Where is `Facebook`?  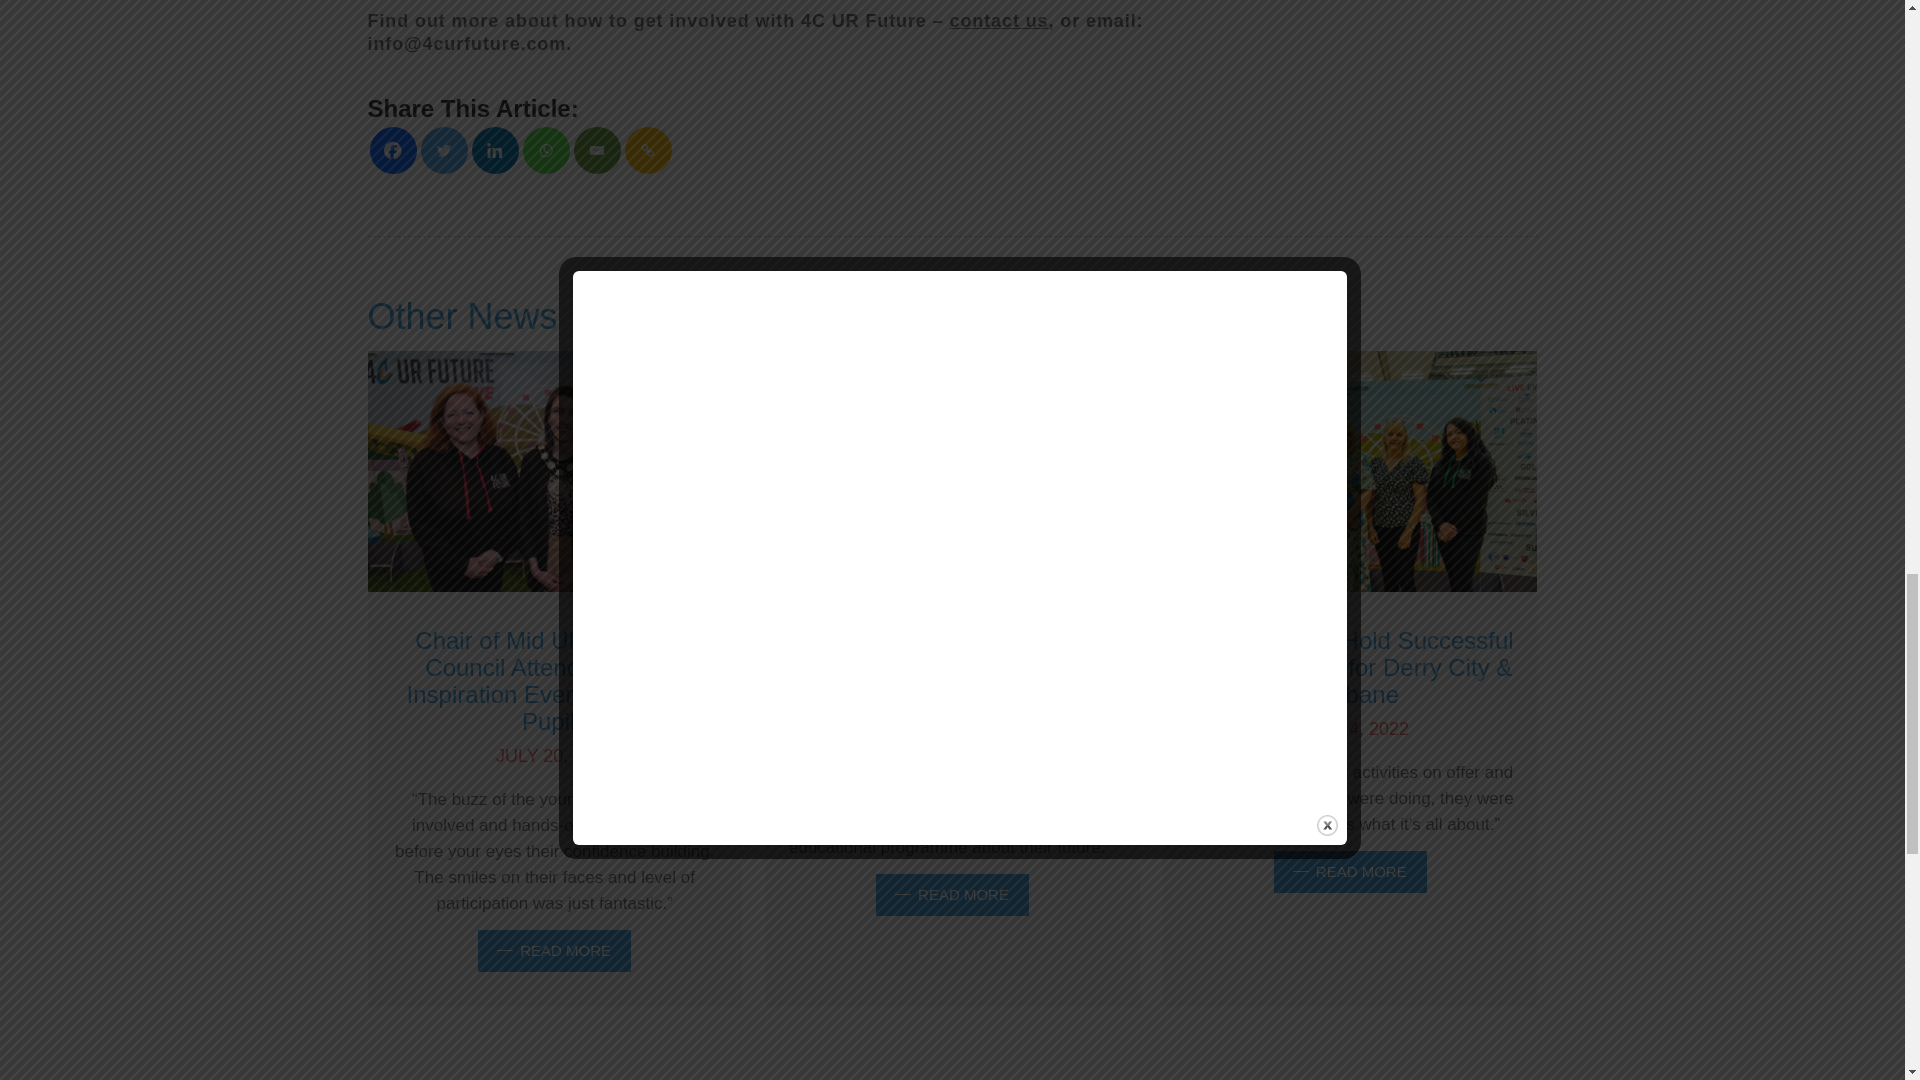
Facebook is located at coordinates (393, 150).